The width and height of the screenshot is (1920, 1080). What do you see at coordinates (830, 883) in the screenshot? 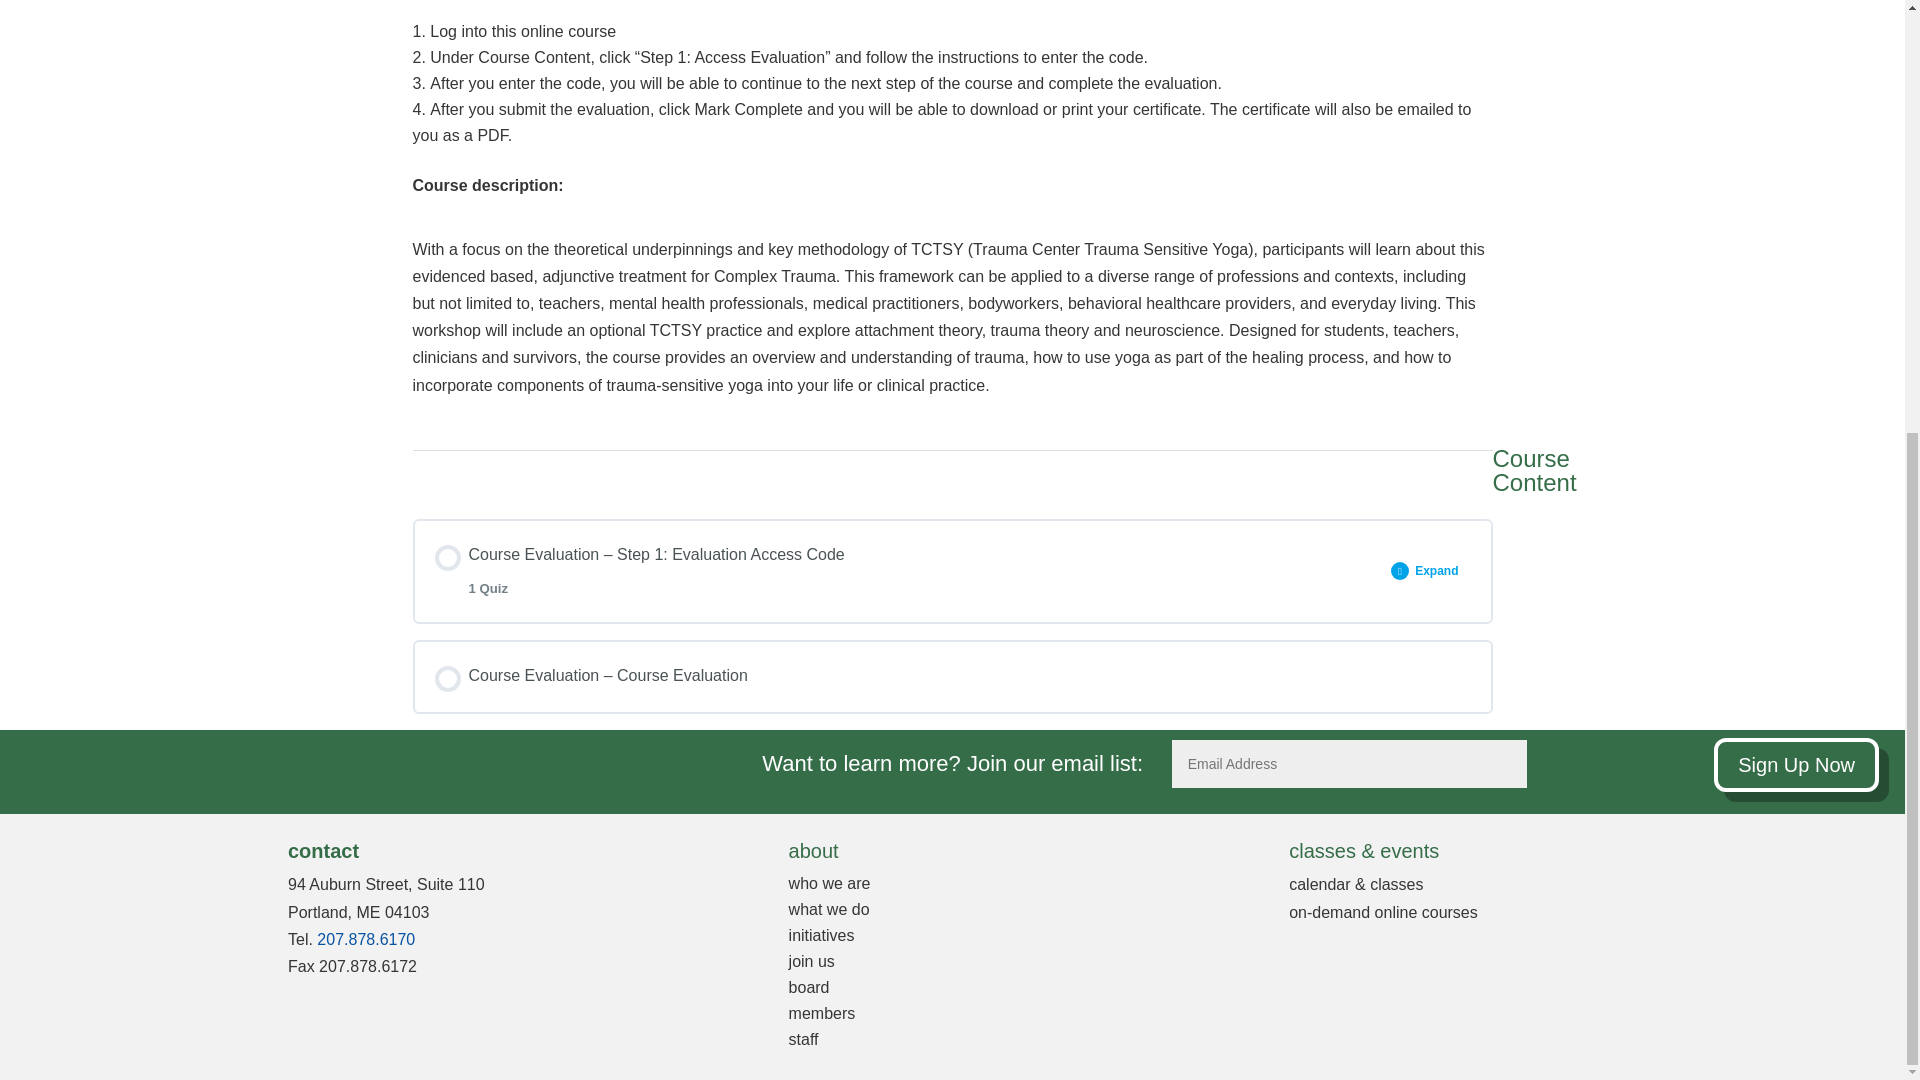
I see `who we are` at bounding box center [830, 883].